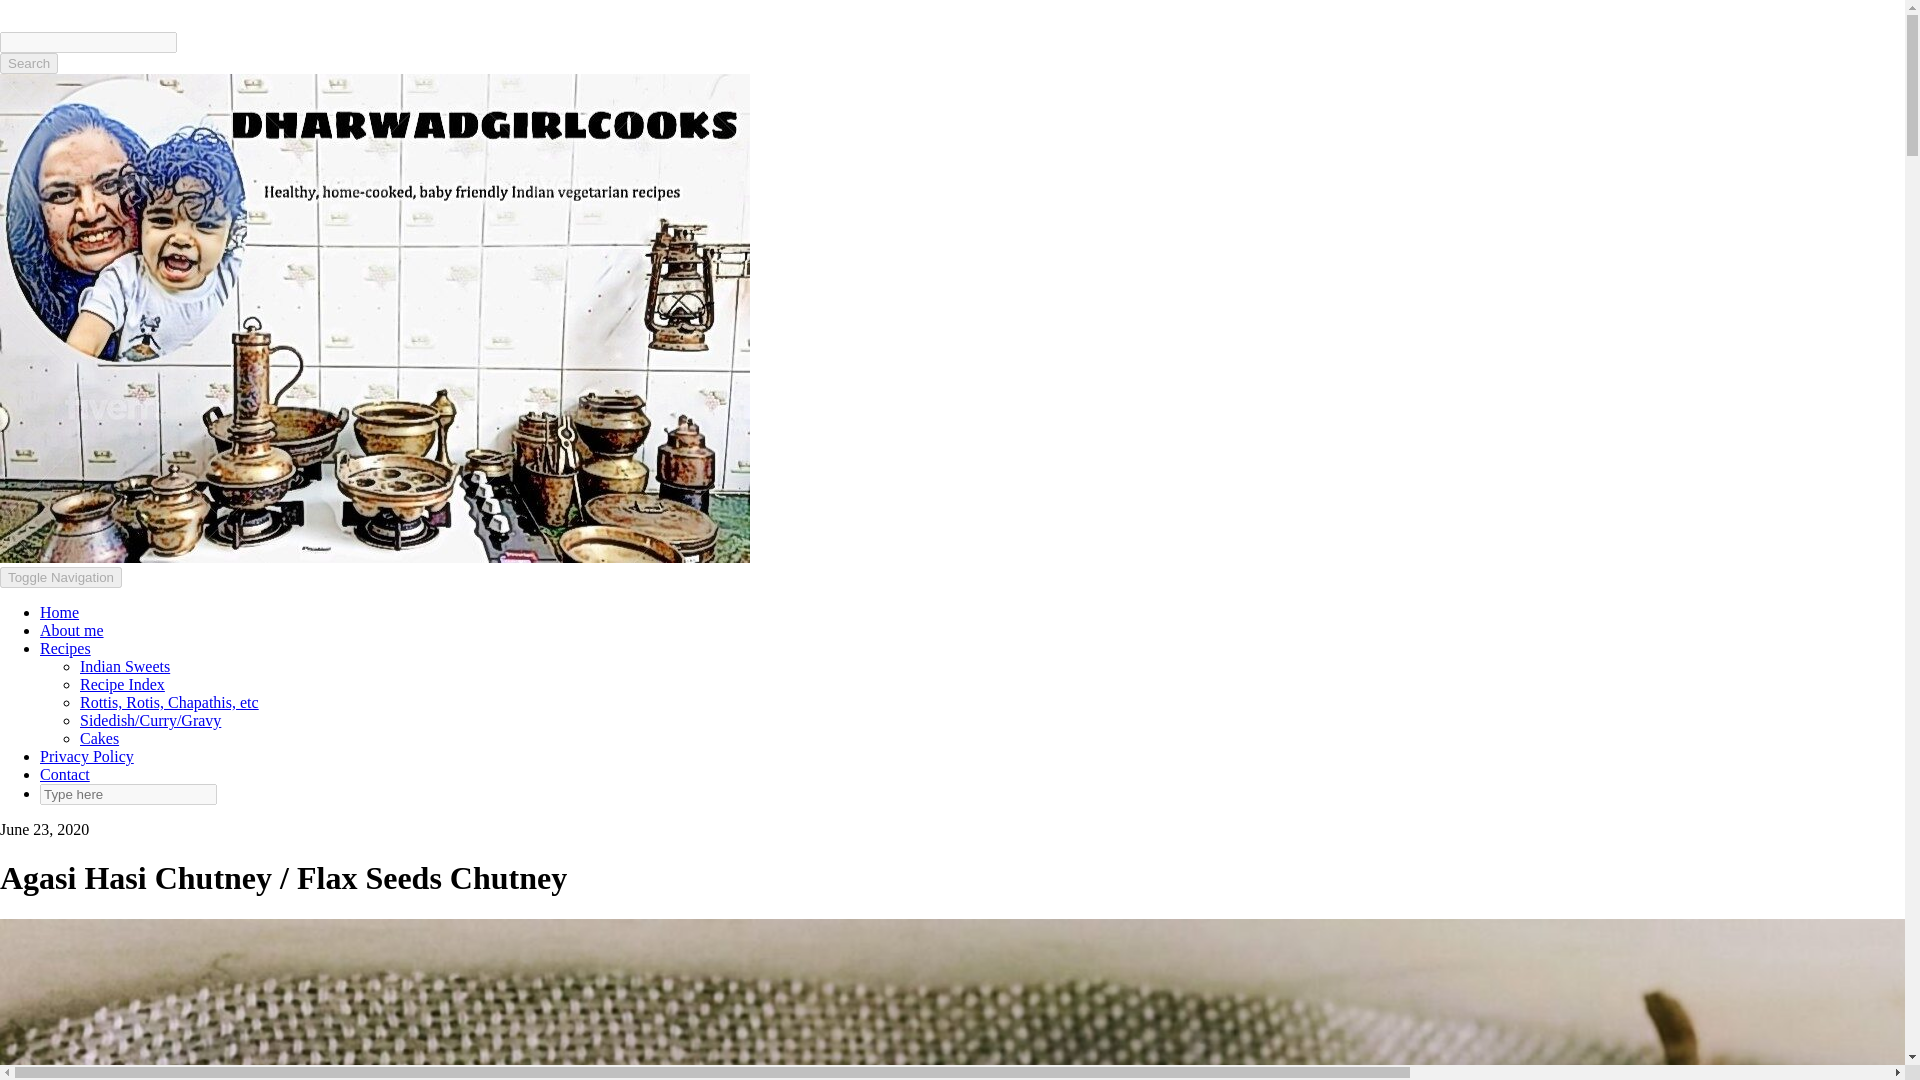  I want to click on Facebook, so click(13, 8).